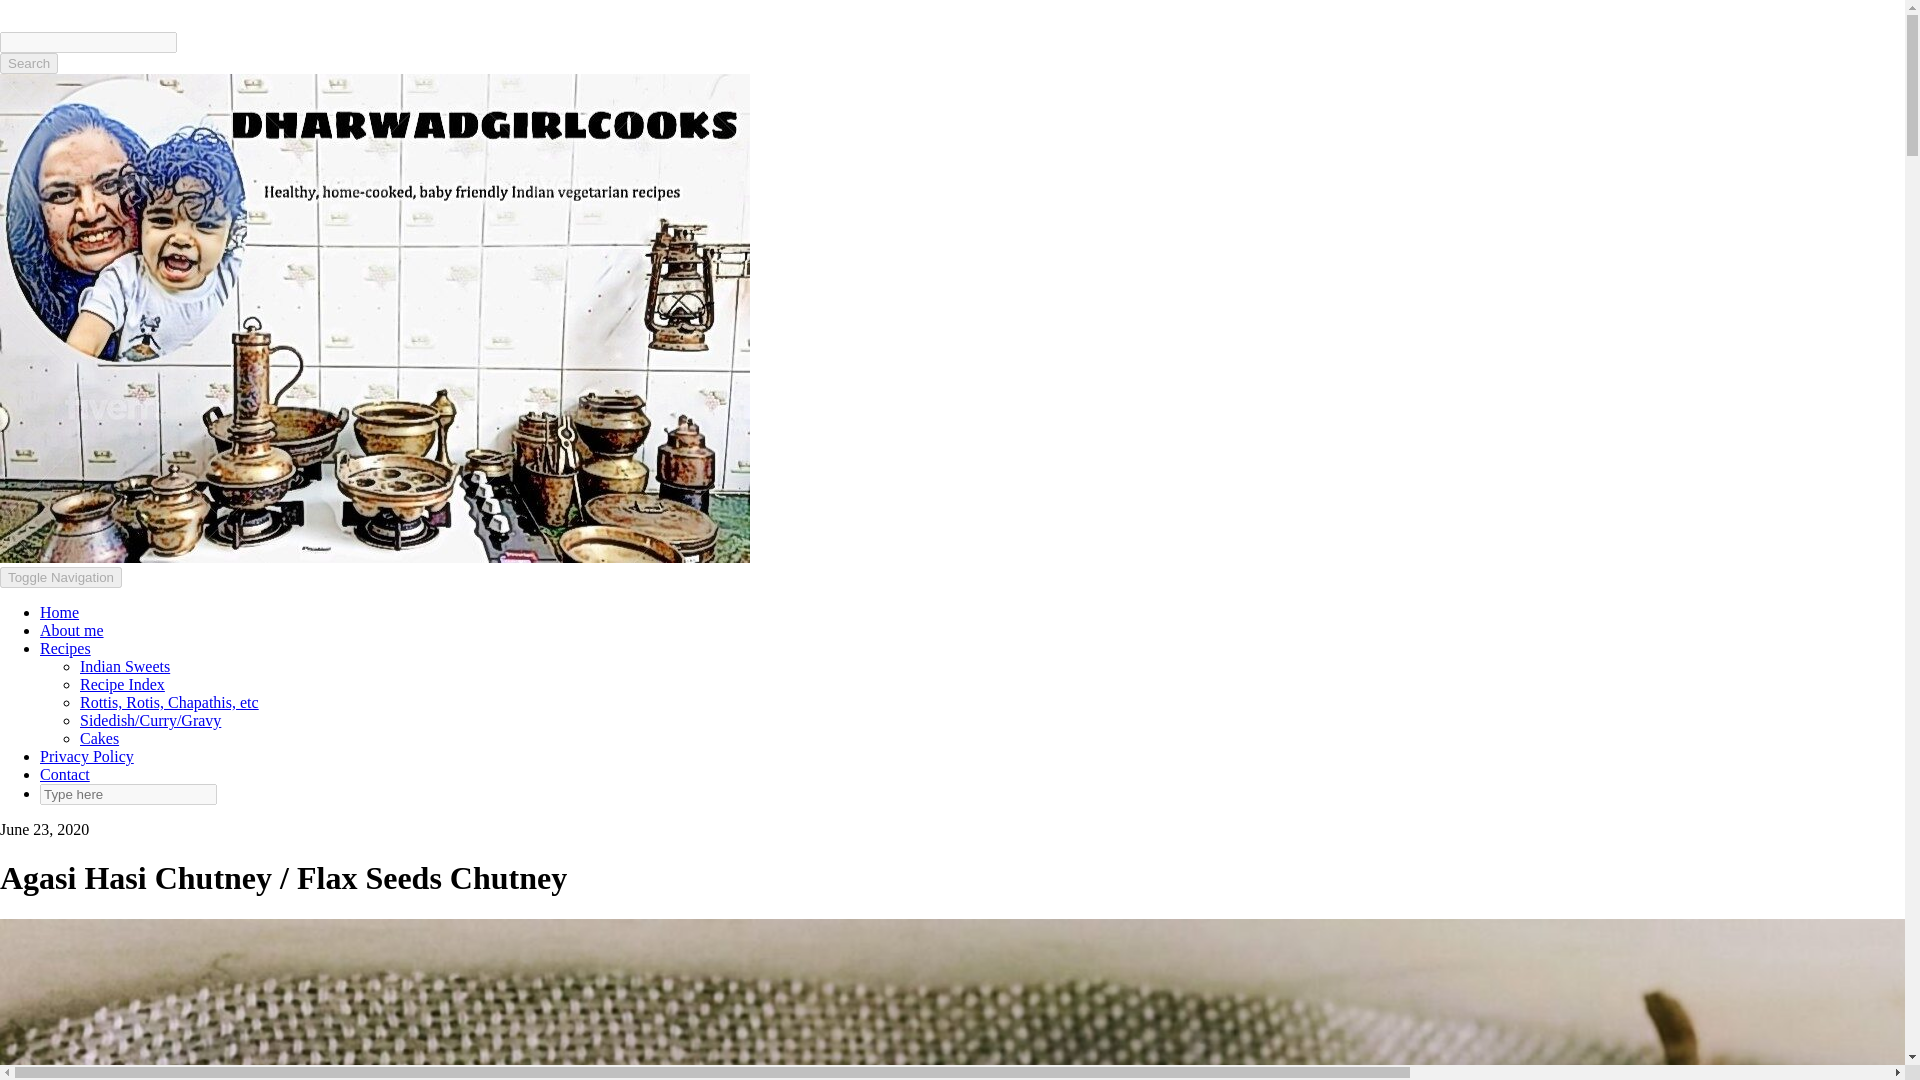  I want to click on Facebook, so click(13, 8).